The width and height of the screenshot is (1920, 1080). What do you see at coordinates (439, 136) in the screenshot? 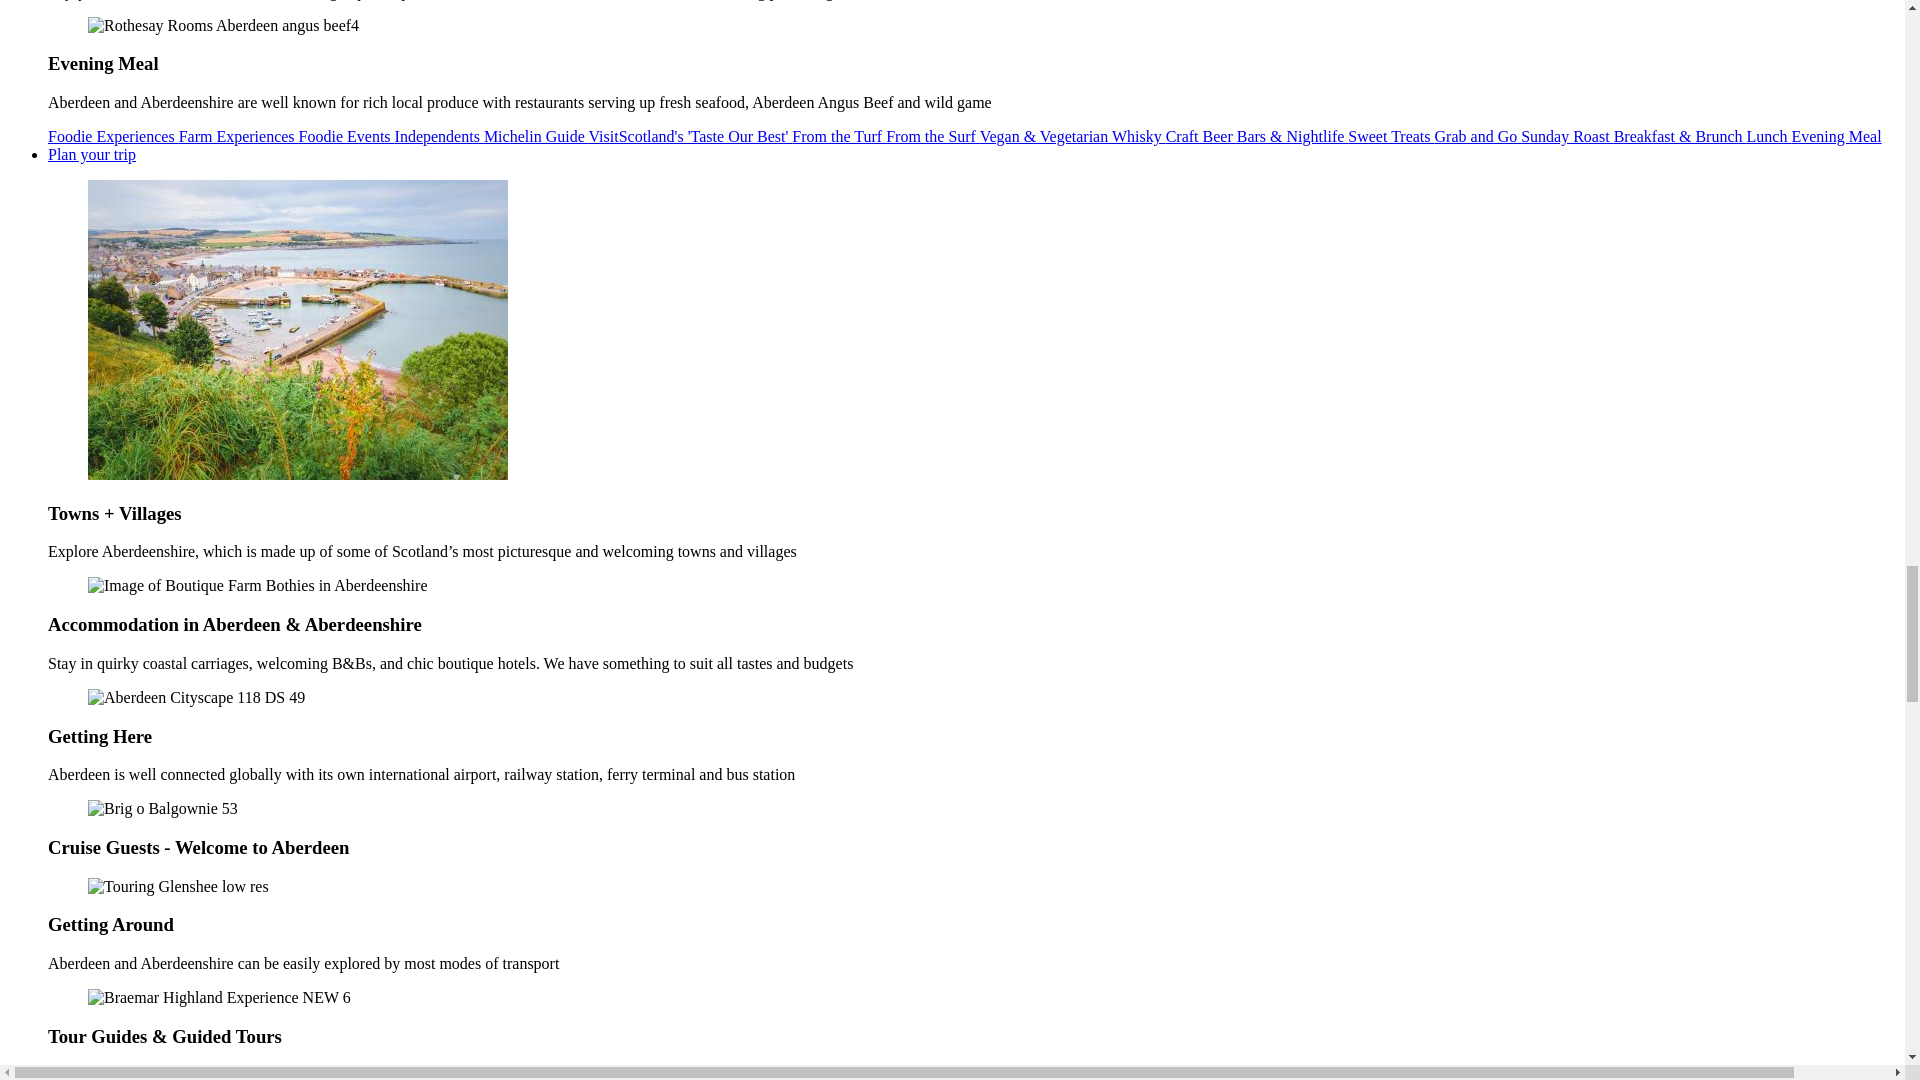
I see `Independents` at bounding box center [439, 136].